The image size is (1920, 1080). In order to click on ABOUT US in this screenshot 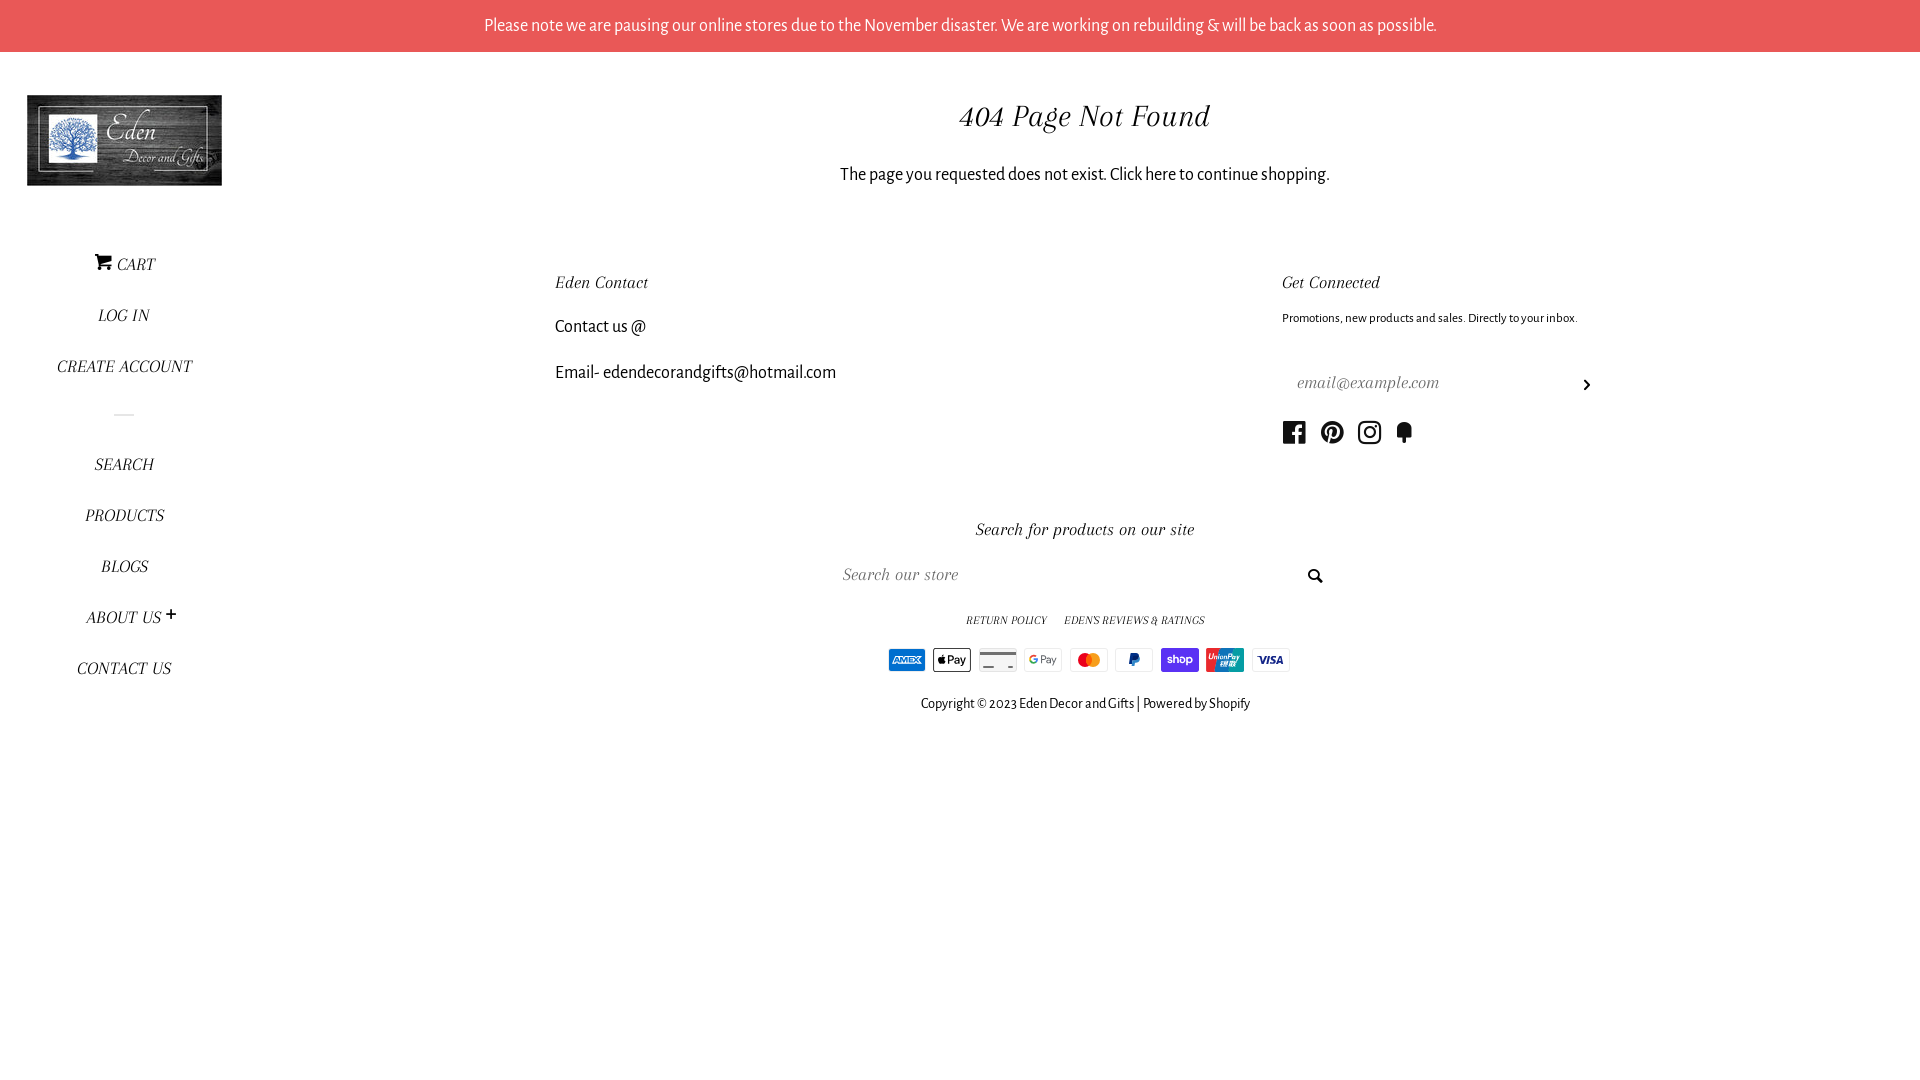, I will do `click(124, 624)`.